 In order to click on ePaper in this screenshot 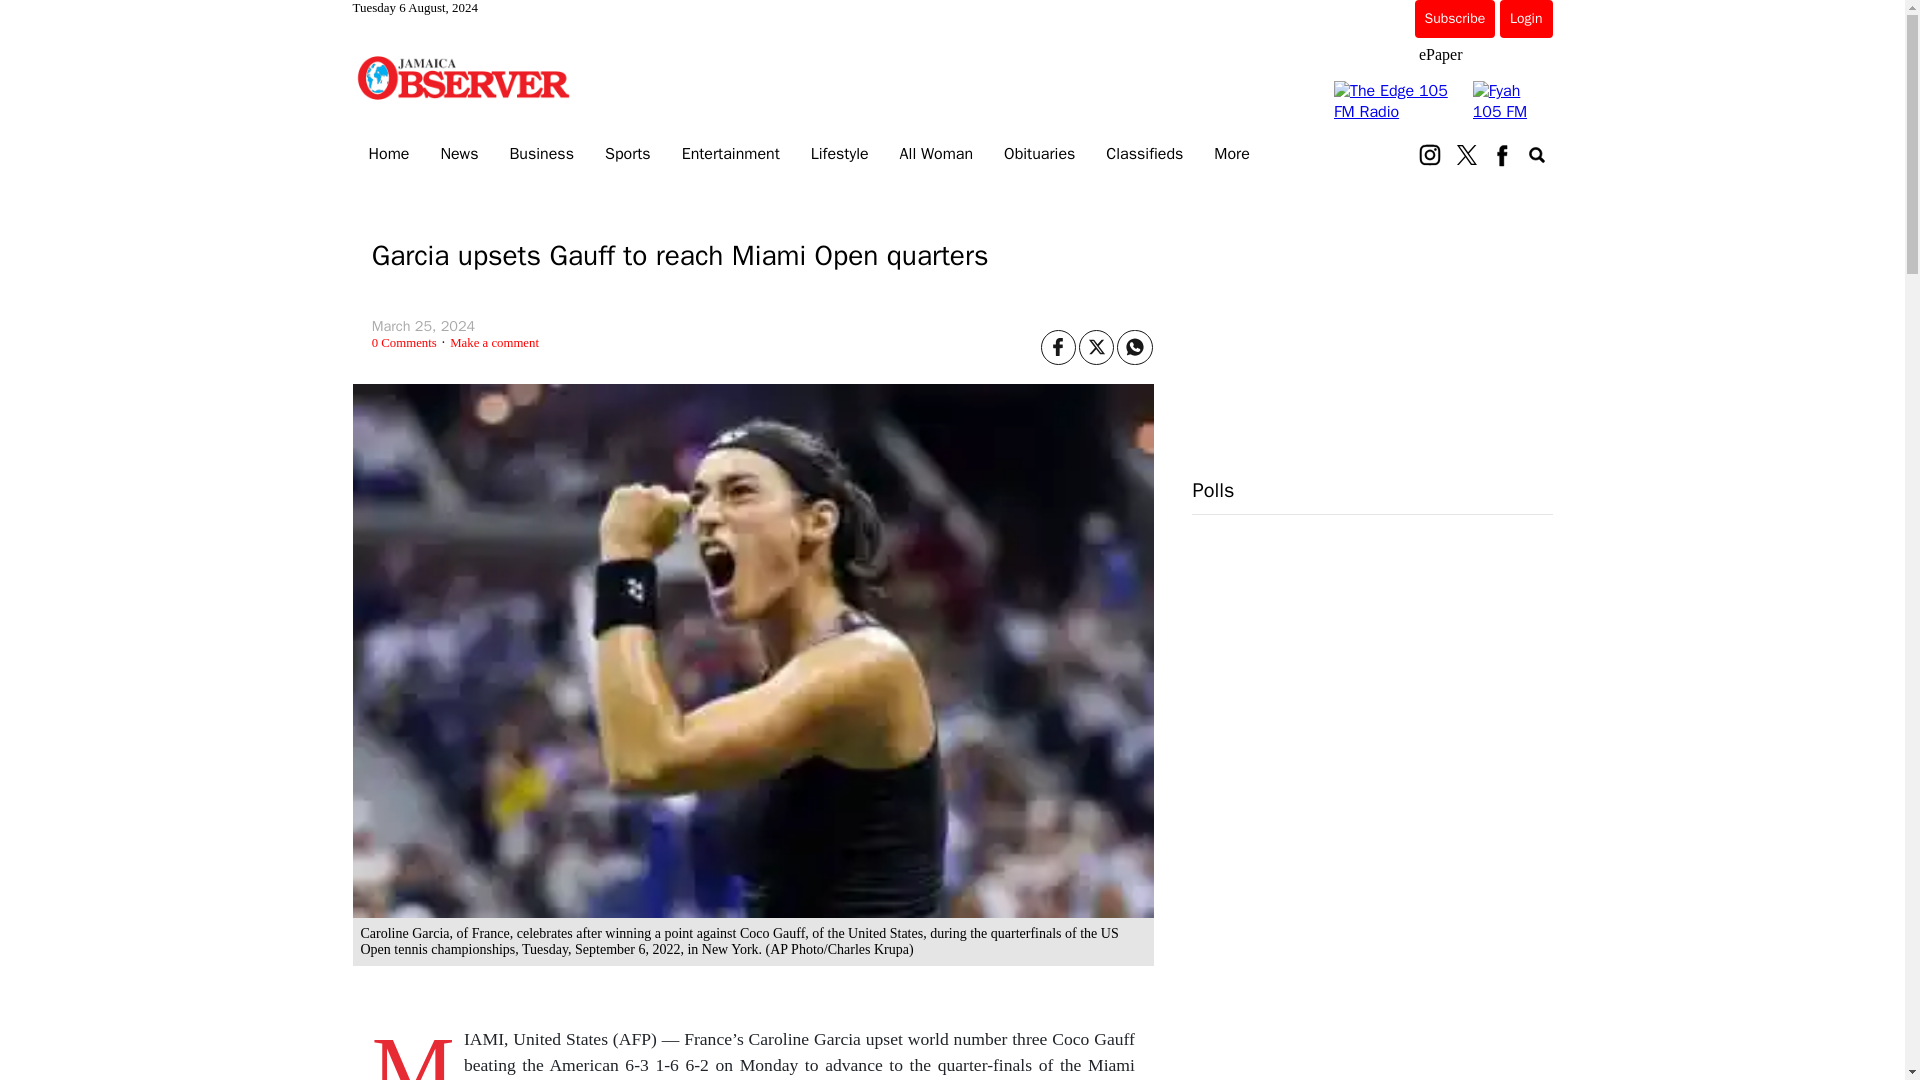, I will do `click(1440, 54)`.